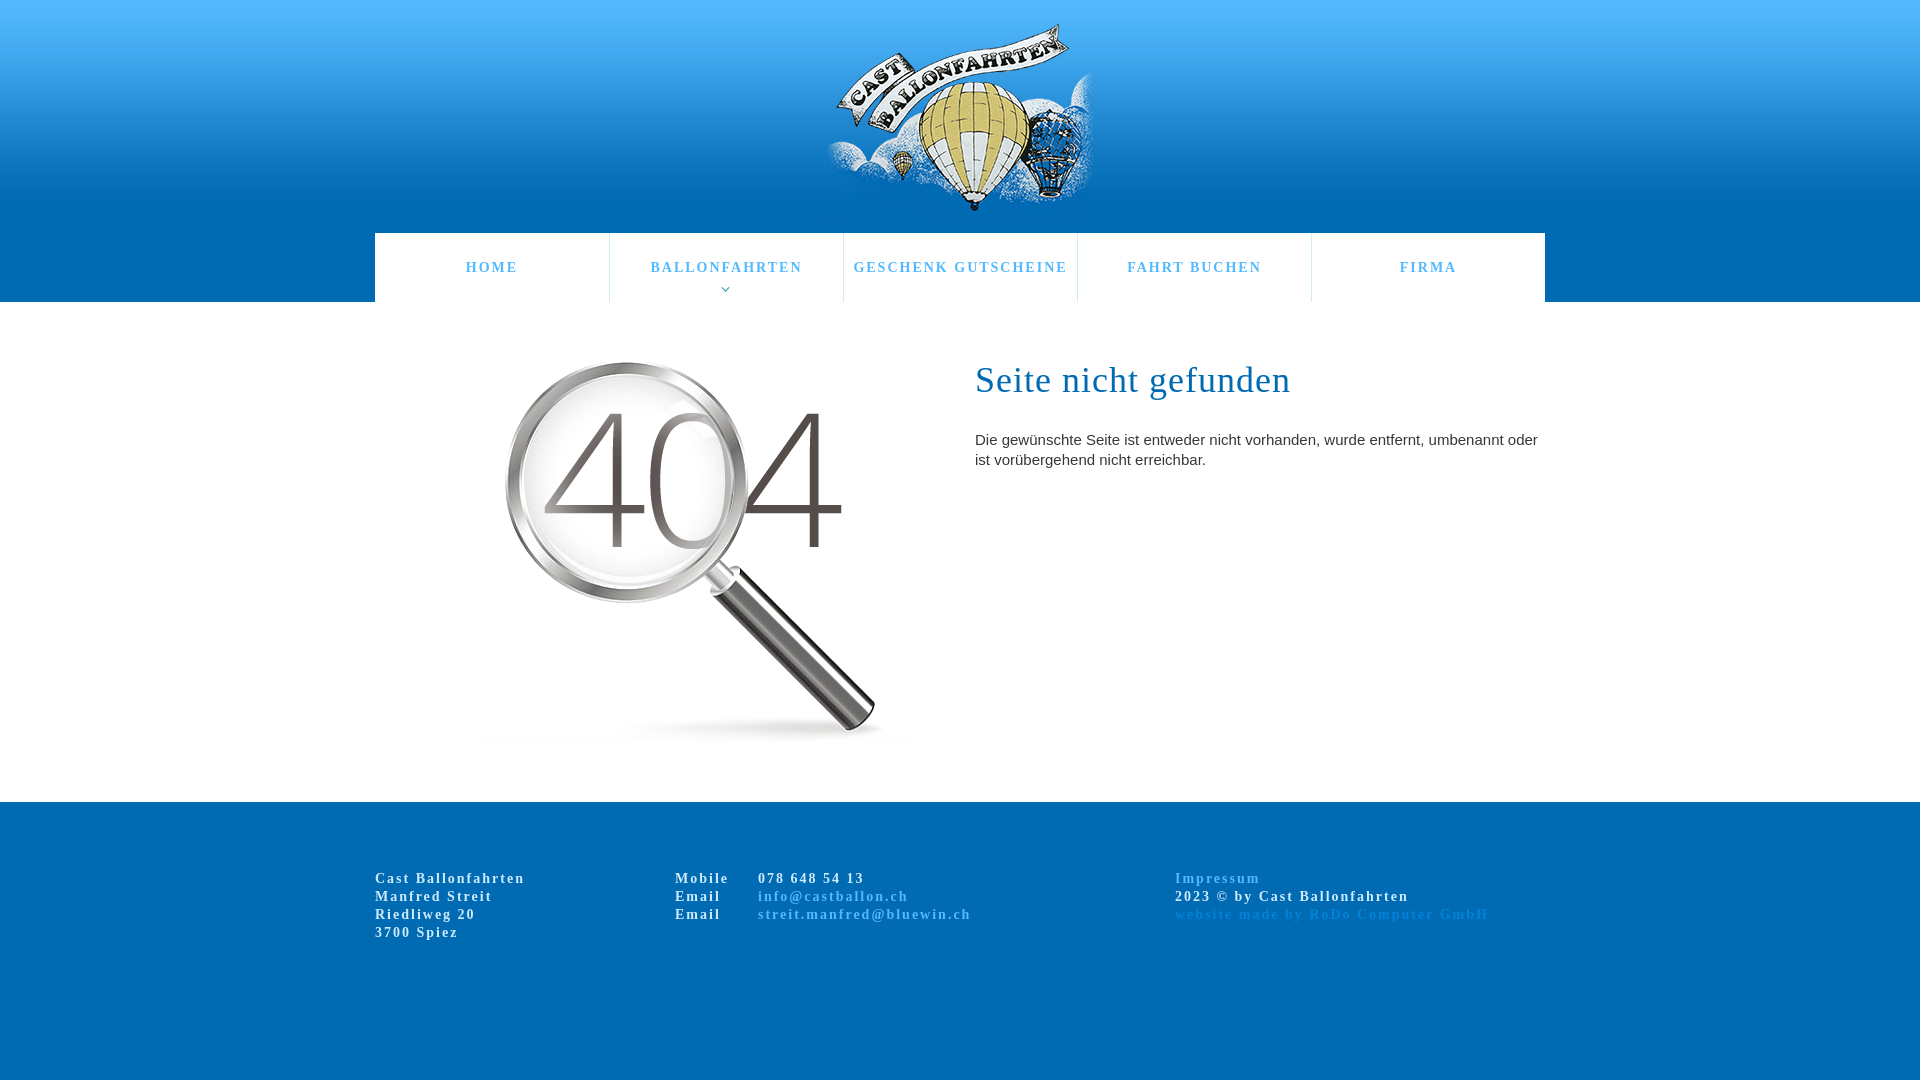  I want to click on BALLONFAHRTEN, so click(726, 268).